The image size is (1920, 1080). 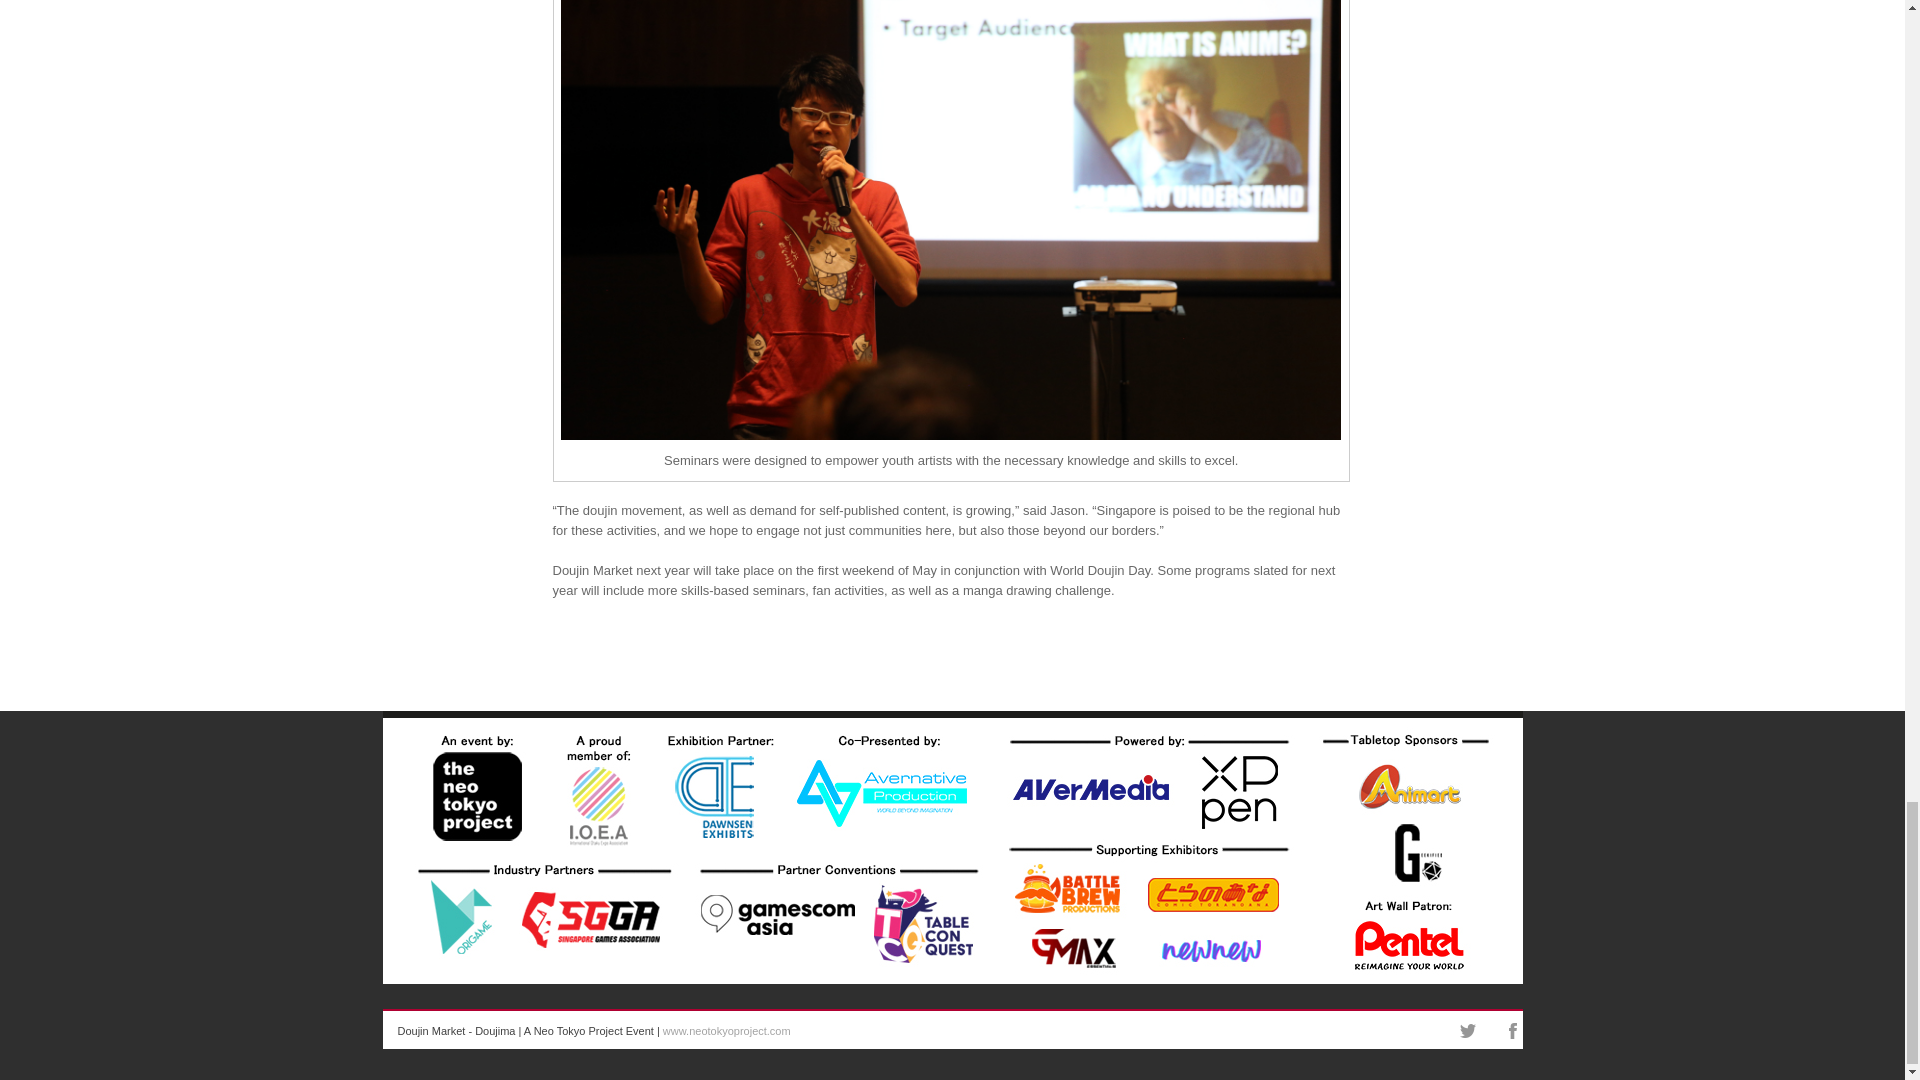 I want to click on Facebook, so click(x=1512, y=1030).